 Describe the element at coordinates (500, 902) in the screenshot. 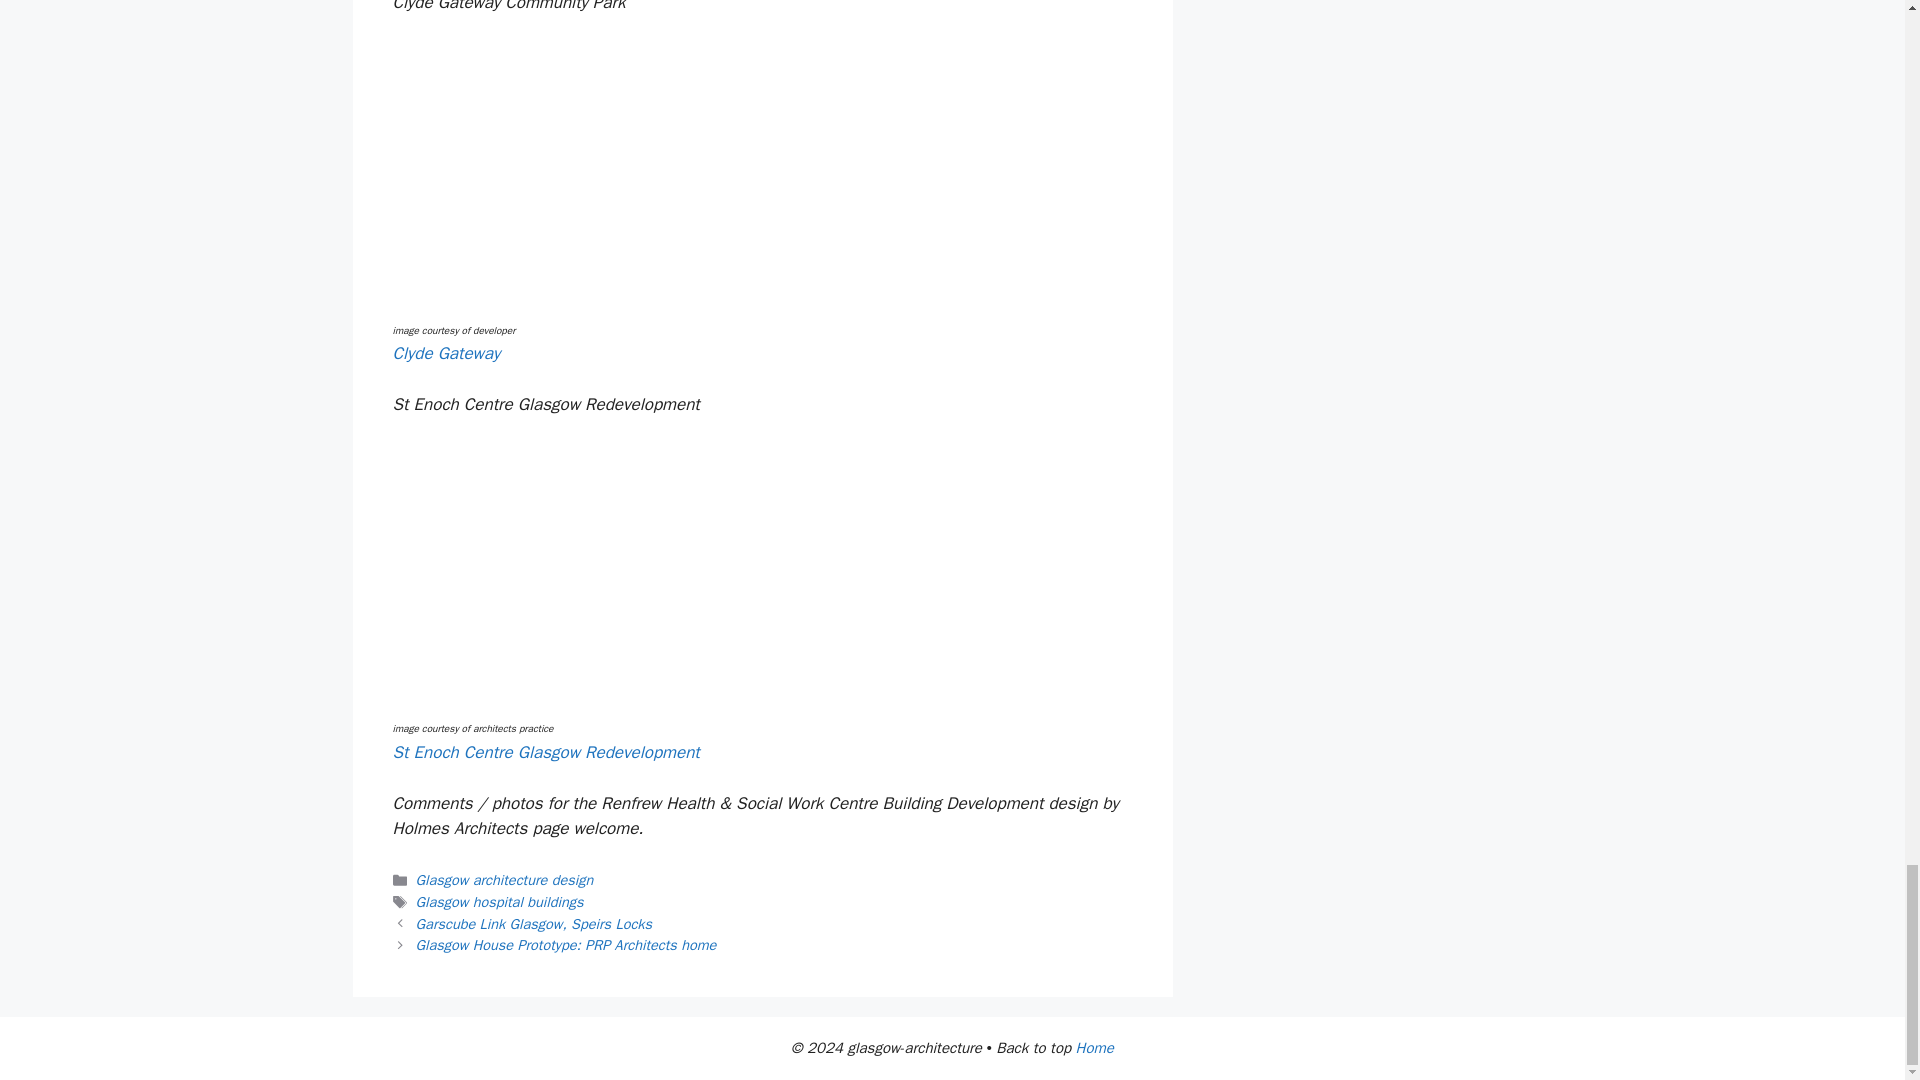

I see `Glasgow hospital buildings` at that location.